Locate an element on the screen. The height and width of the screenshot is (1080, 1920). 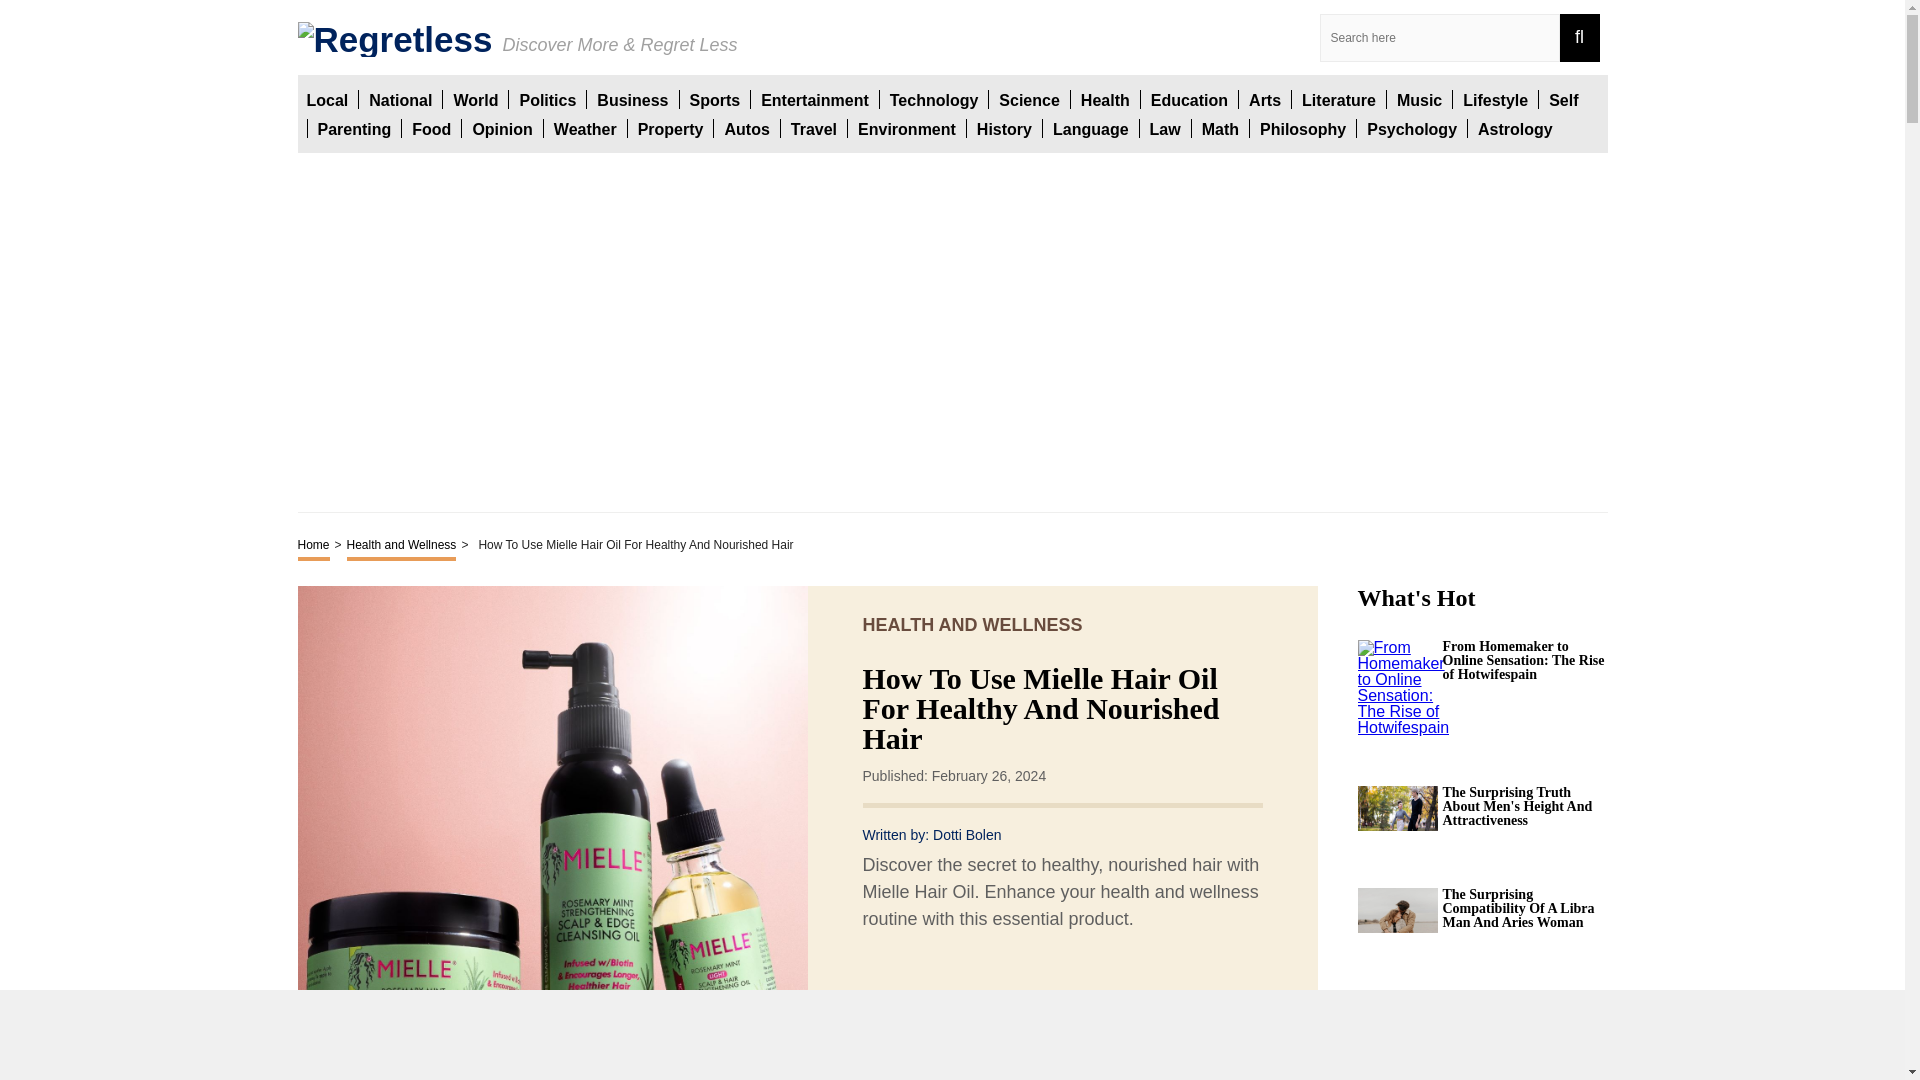
Literature is located at coordinates (1338, 99).